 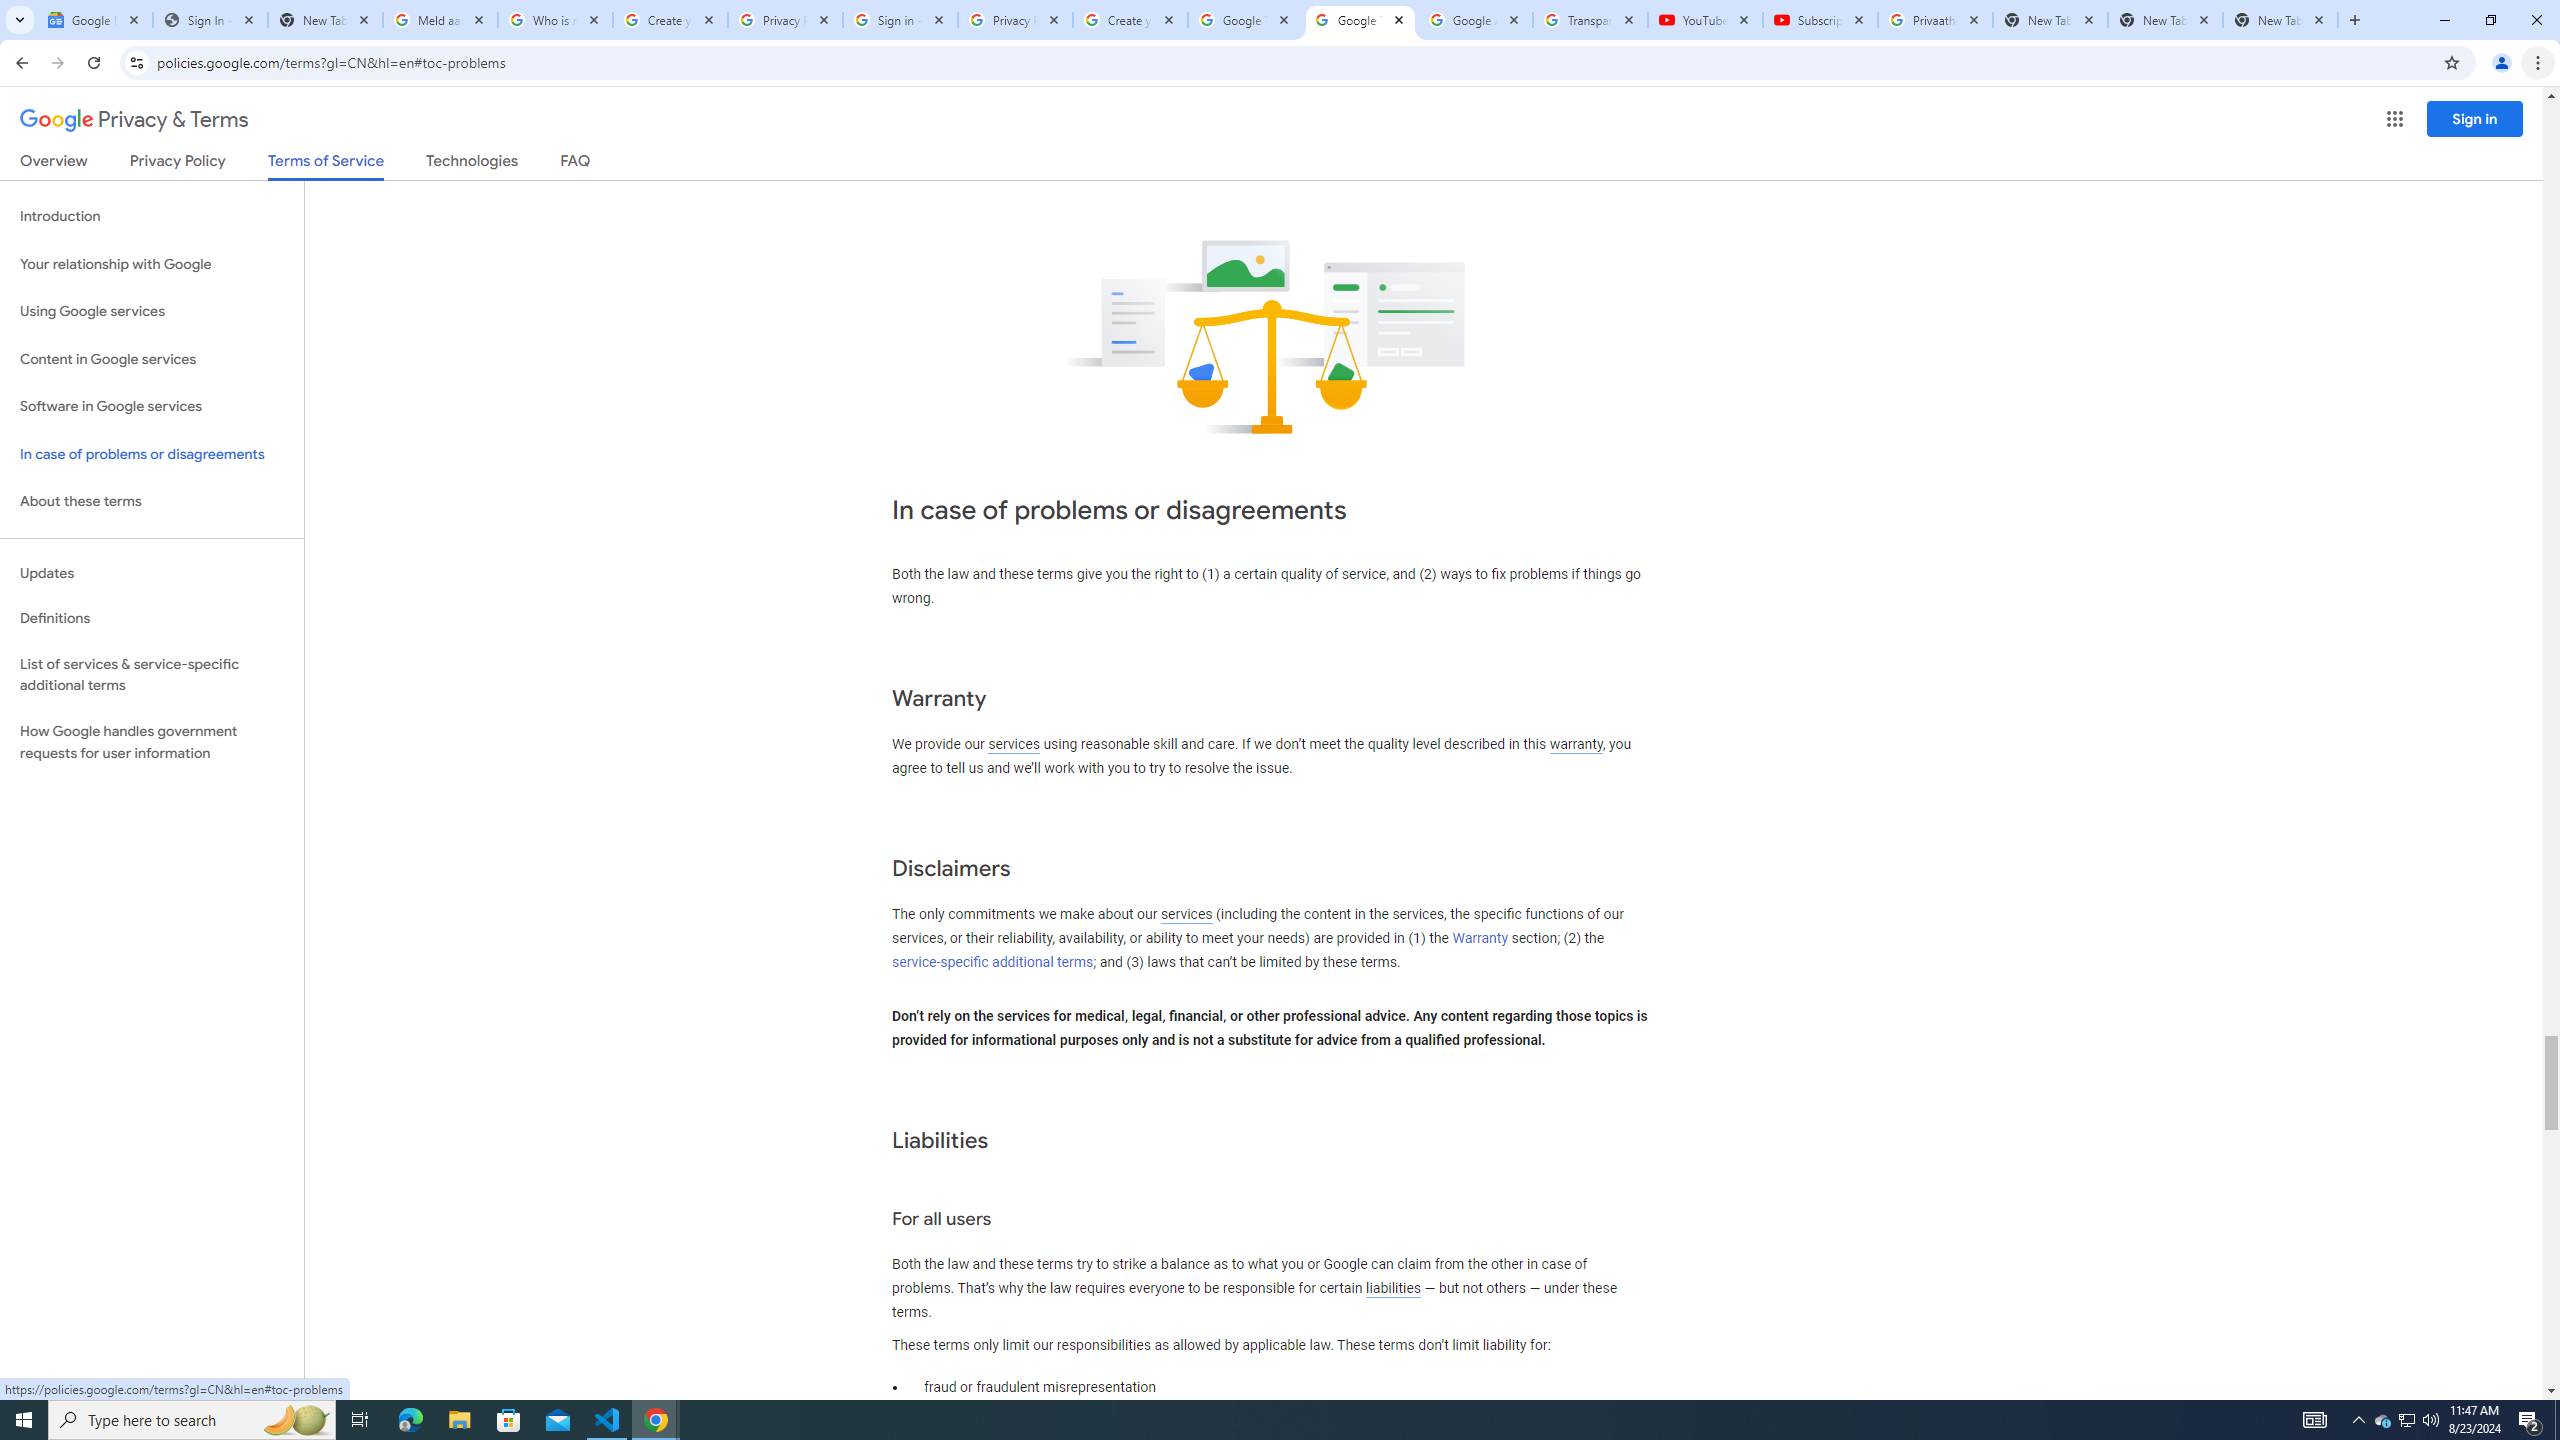 What do you see at coordinates (670, 20) in the screenshot?
I see `Create your Google Account` at bounding box center [670, 20].